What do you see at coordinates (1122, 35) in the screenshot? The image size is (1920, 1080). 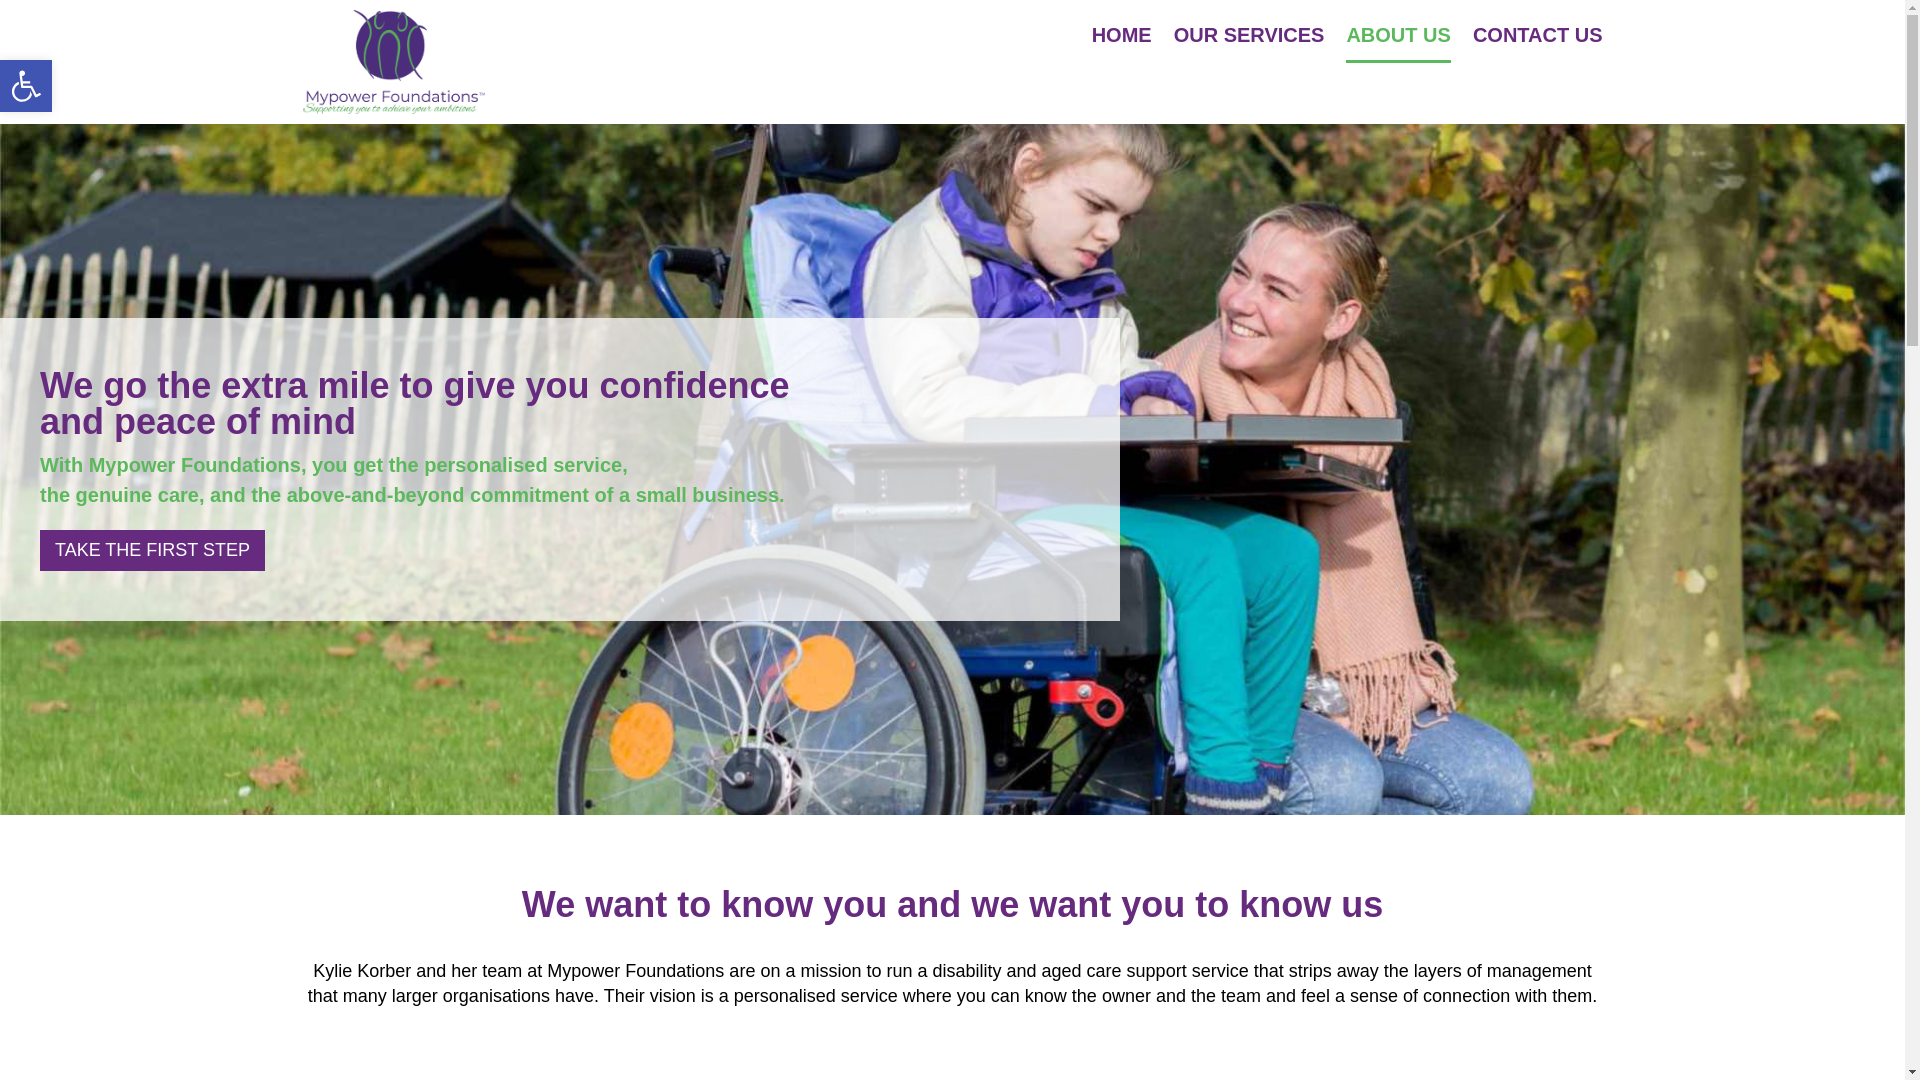 I see `HOME` at bounding box center [1122, 35].